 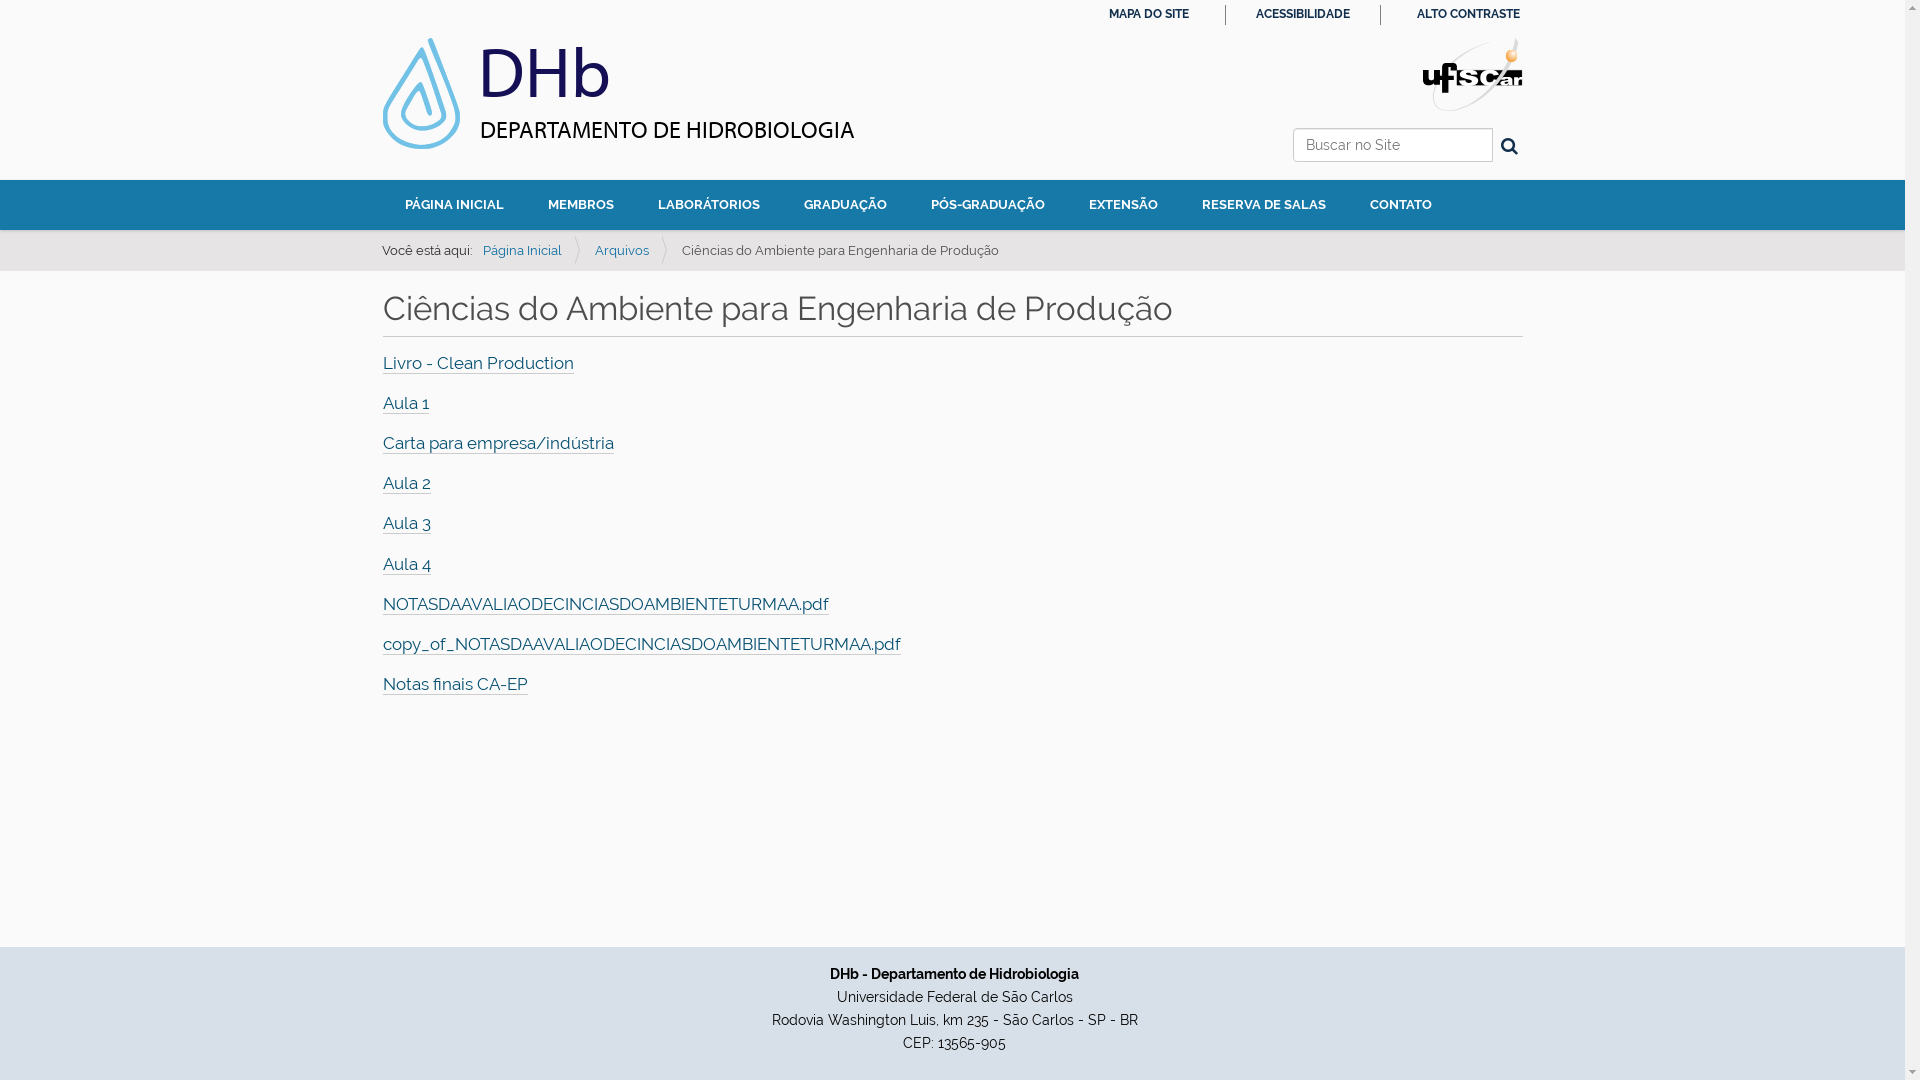 I want to click on Aula 3, so click(x=406, y=524).